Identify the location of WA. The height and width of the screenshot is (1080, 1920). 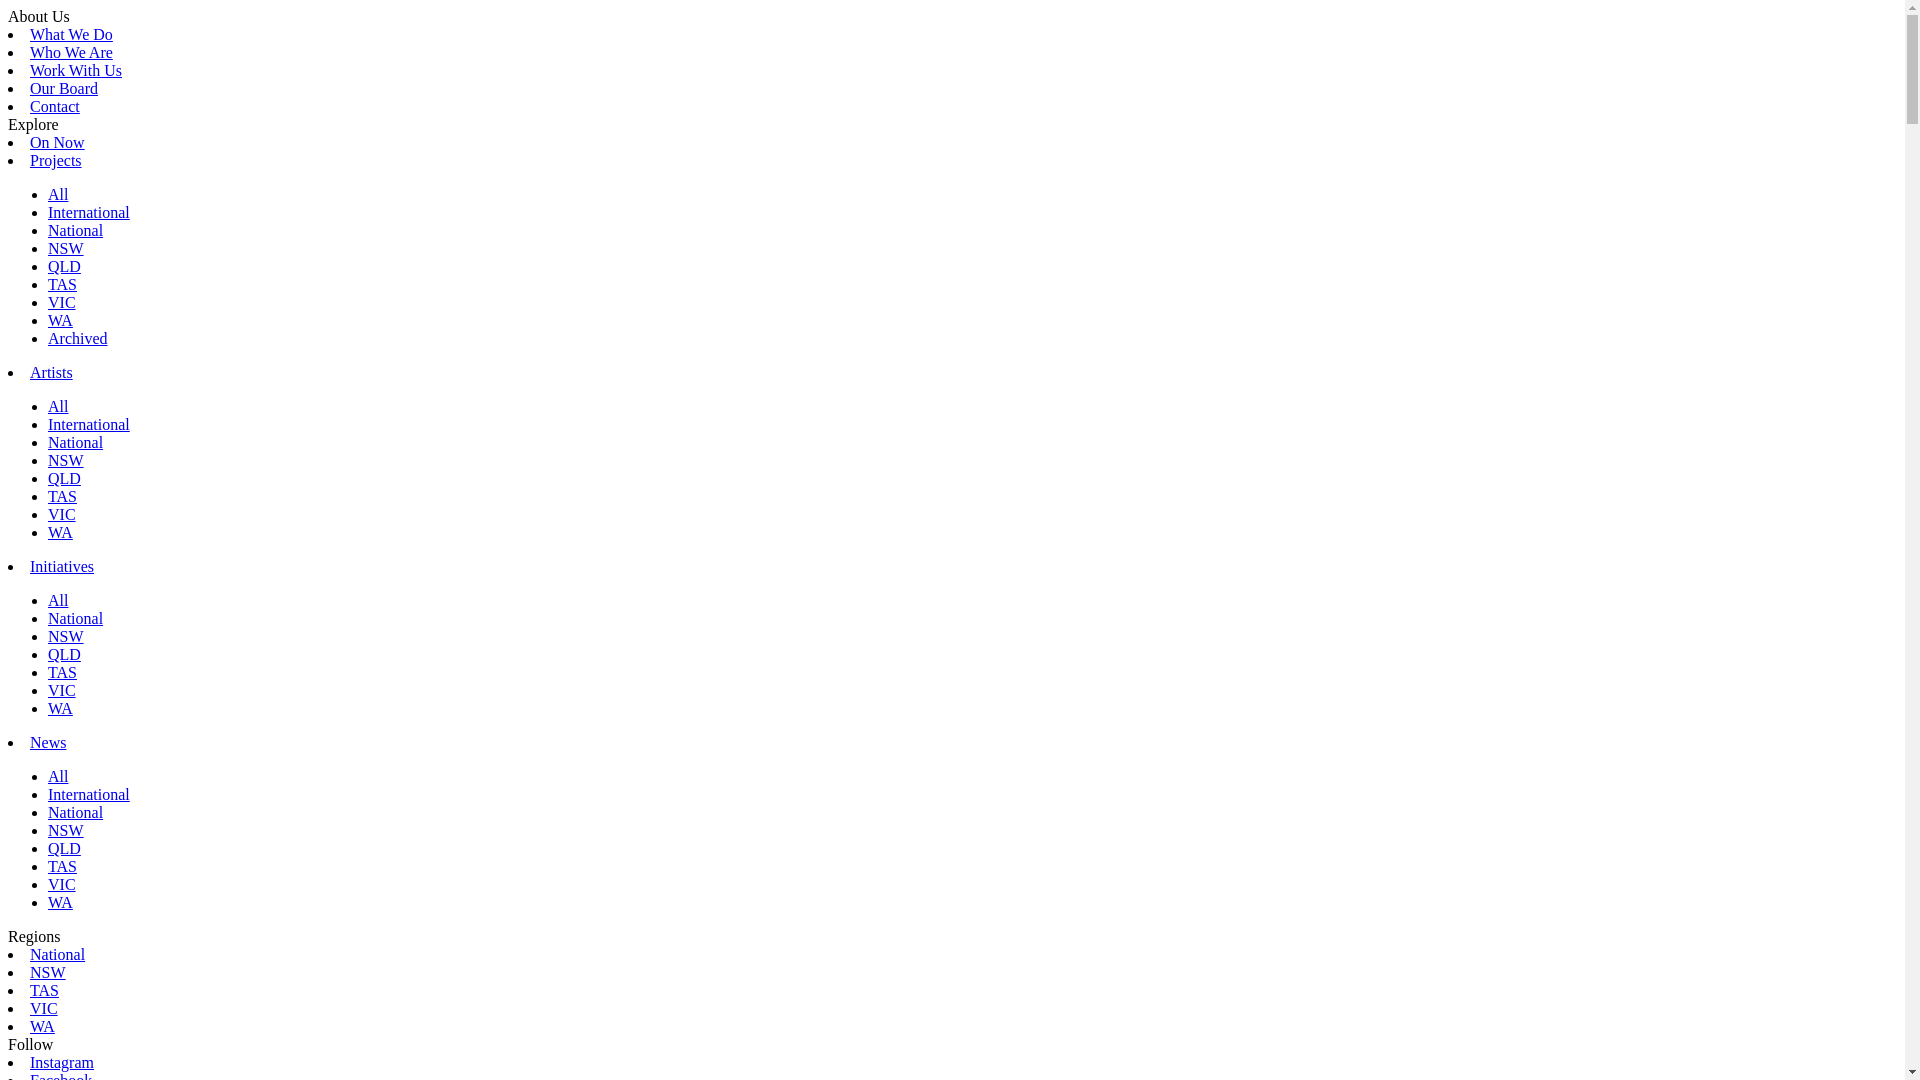
(60, 320).